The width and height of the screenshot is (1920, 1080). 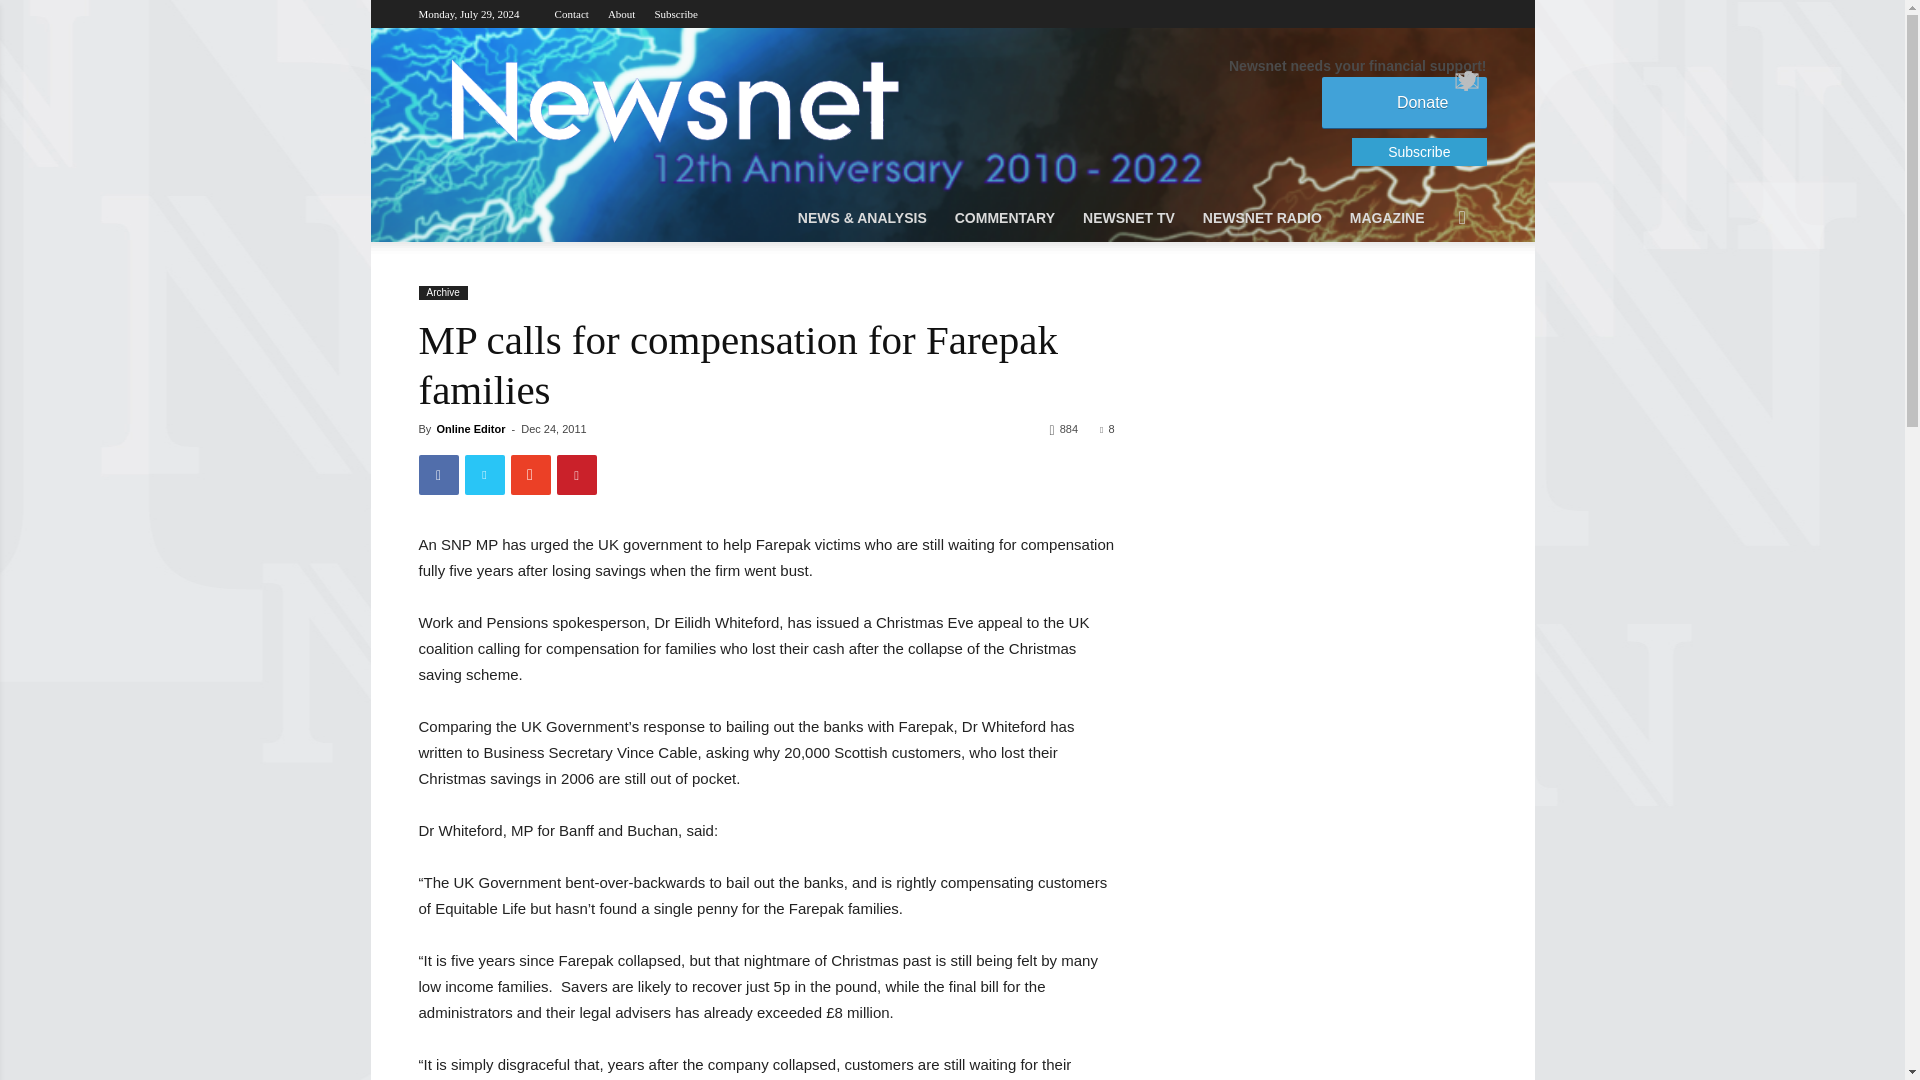 What do you see at coordinates (572, 14) in the screenshot?
I see `Contact` at bounding box center [572, 14].